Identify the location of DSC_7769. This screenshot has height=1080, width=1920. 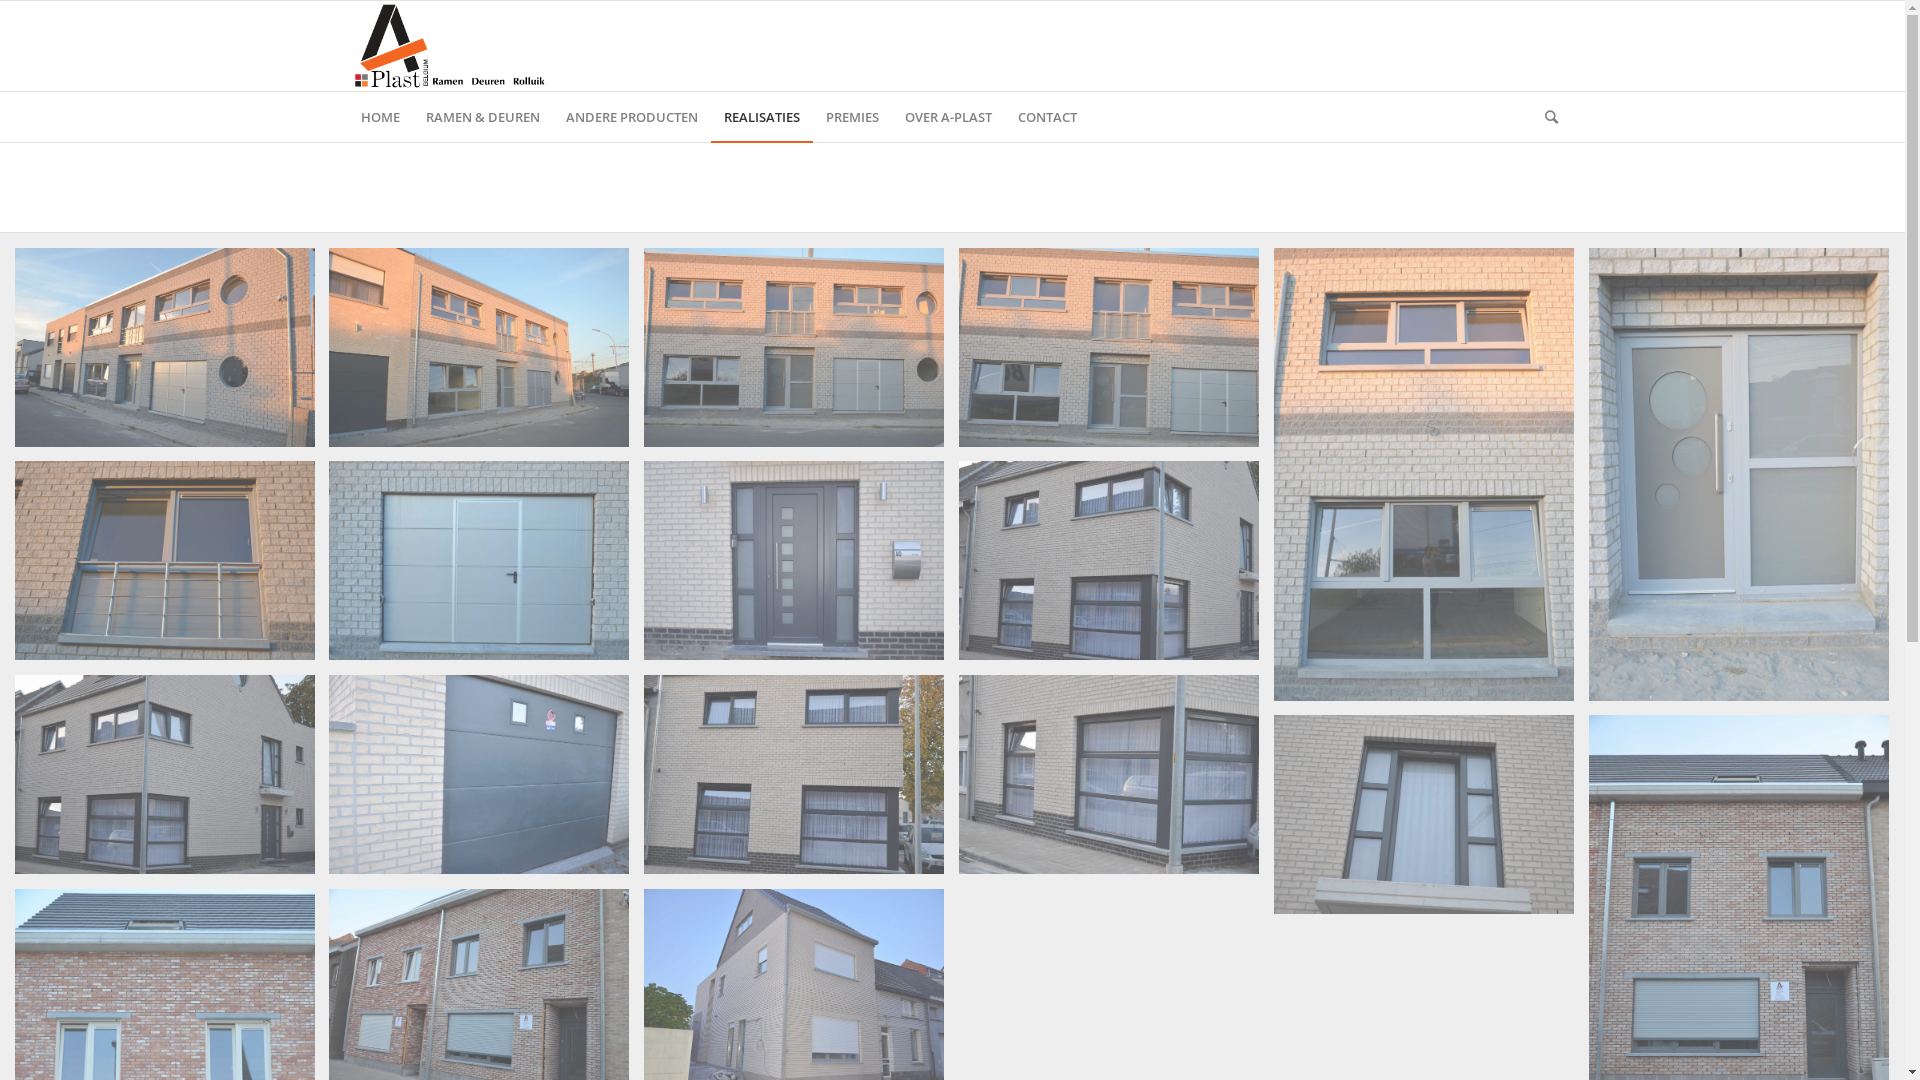
(1739, 474).